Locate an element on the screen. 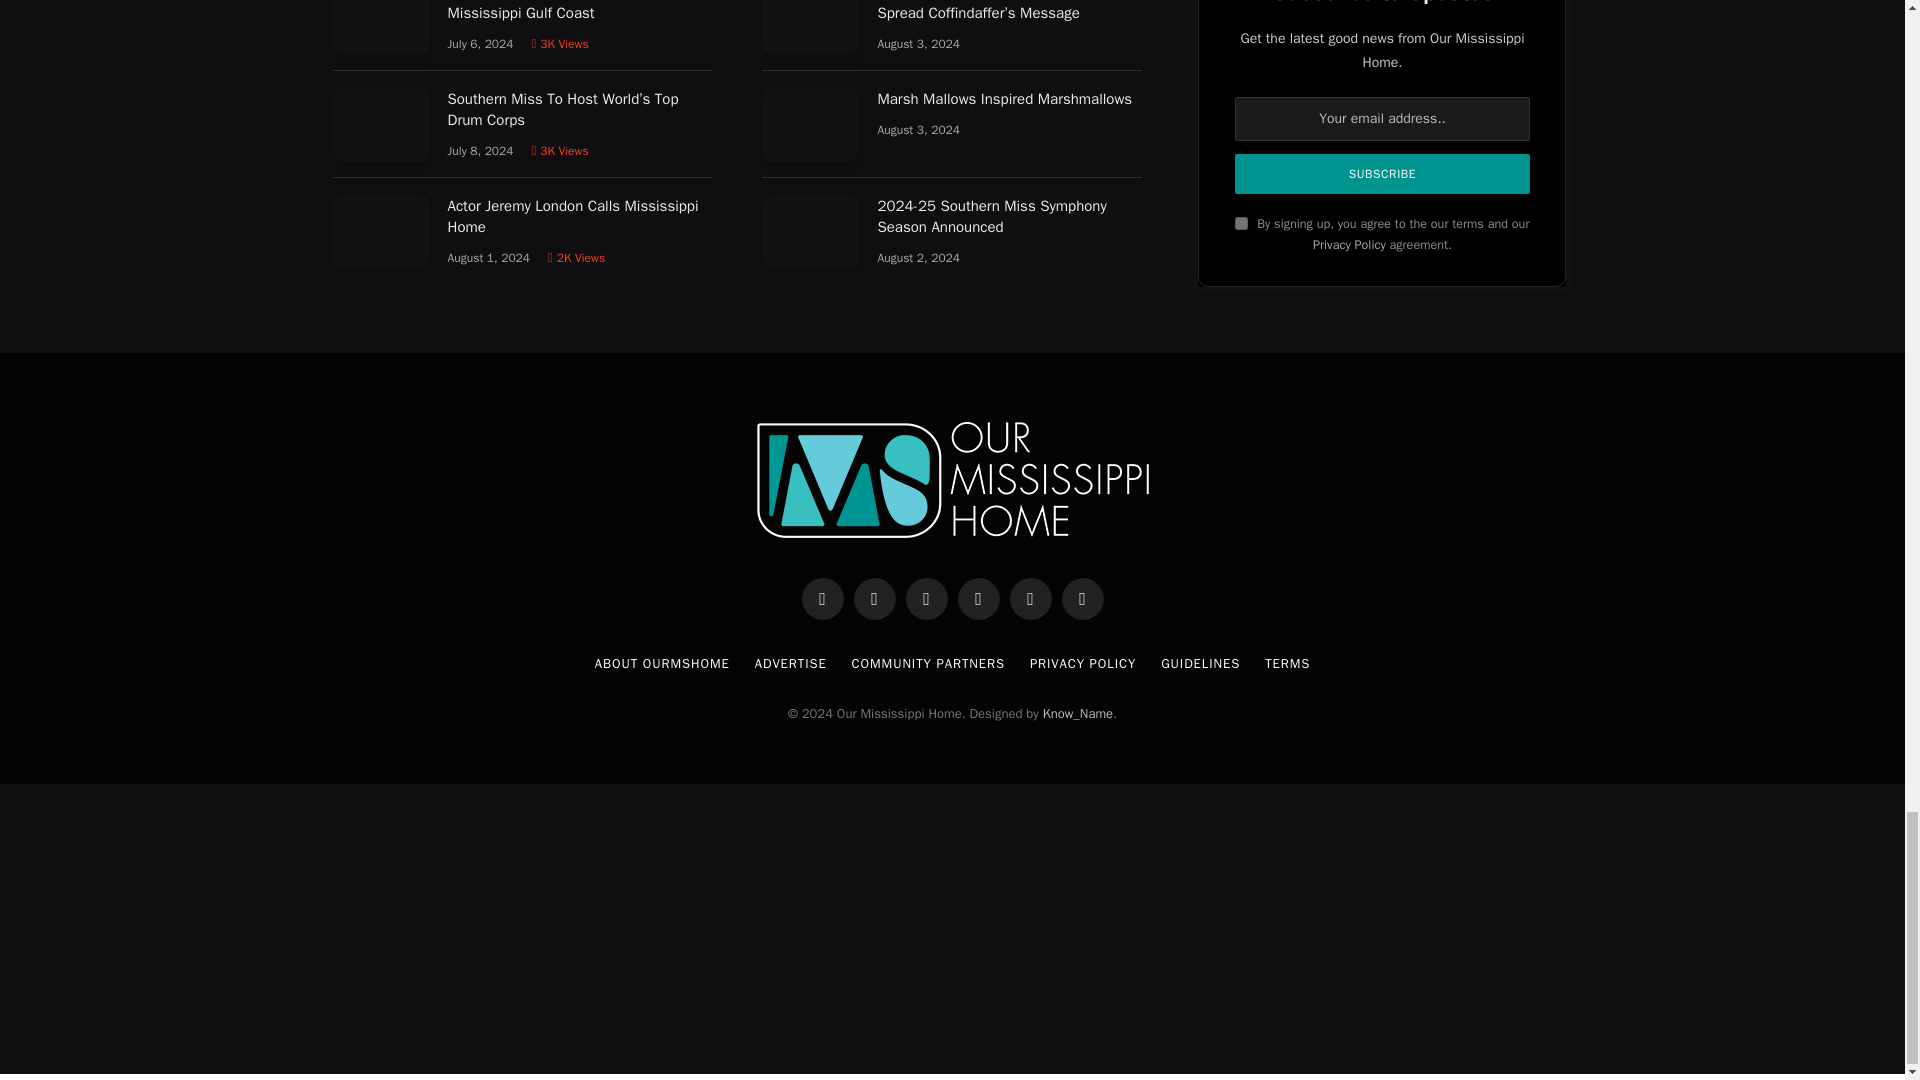 Image resolution: width=1920 pixels, height=1080 pixels. Subscribe is located at coordinates (1381, 174).